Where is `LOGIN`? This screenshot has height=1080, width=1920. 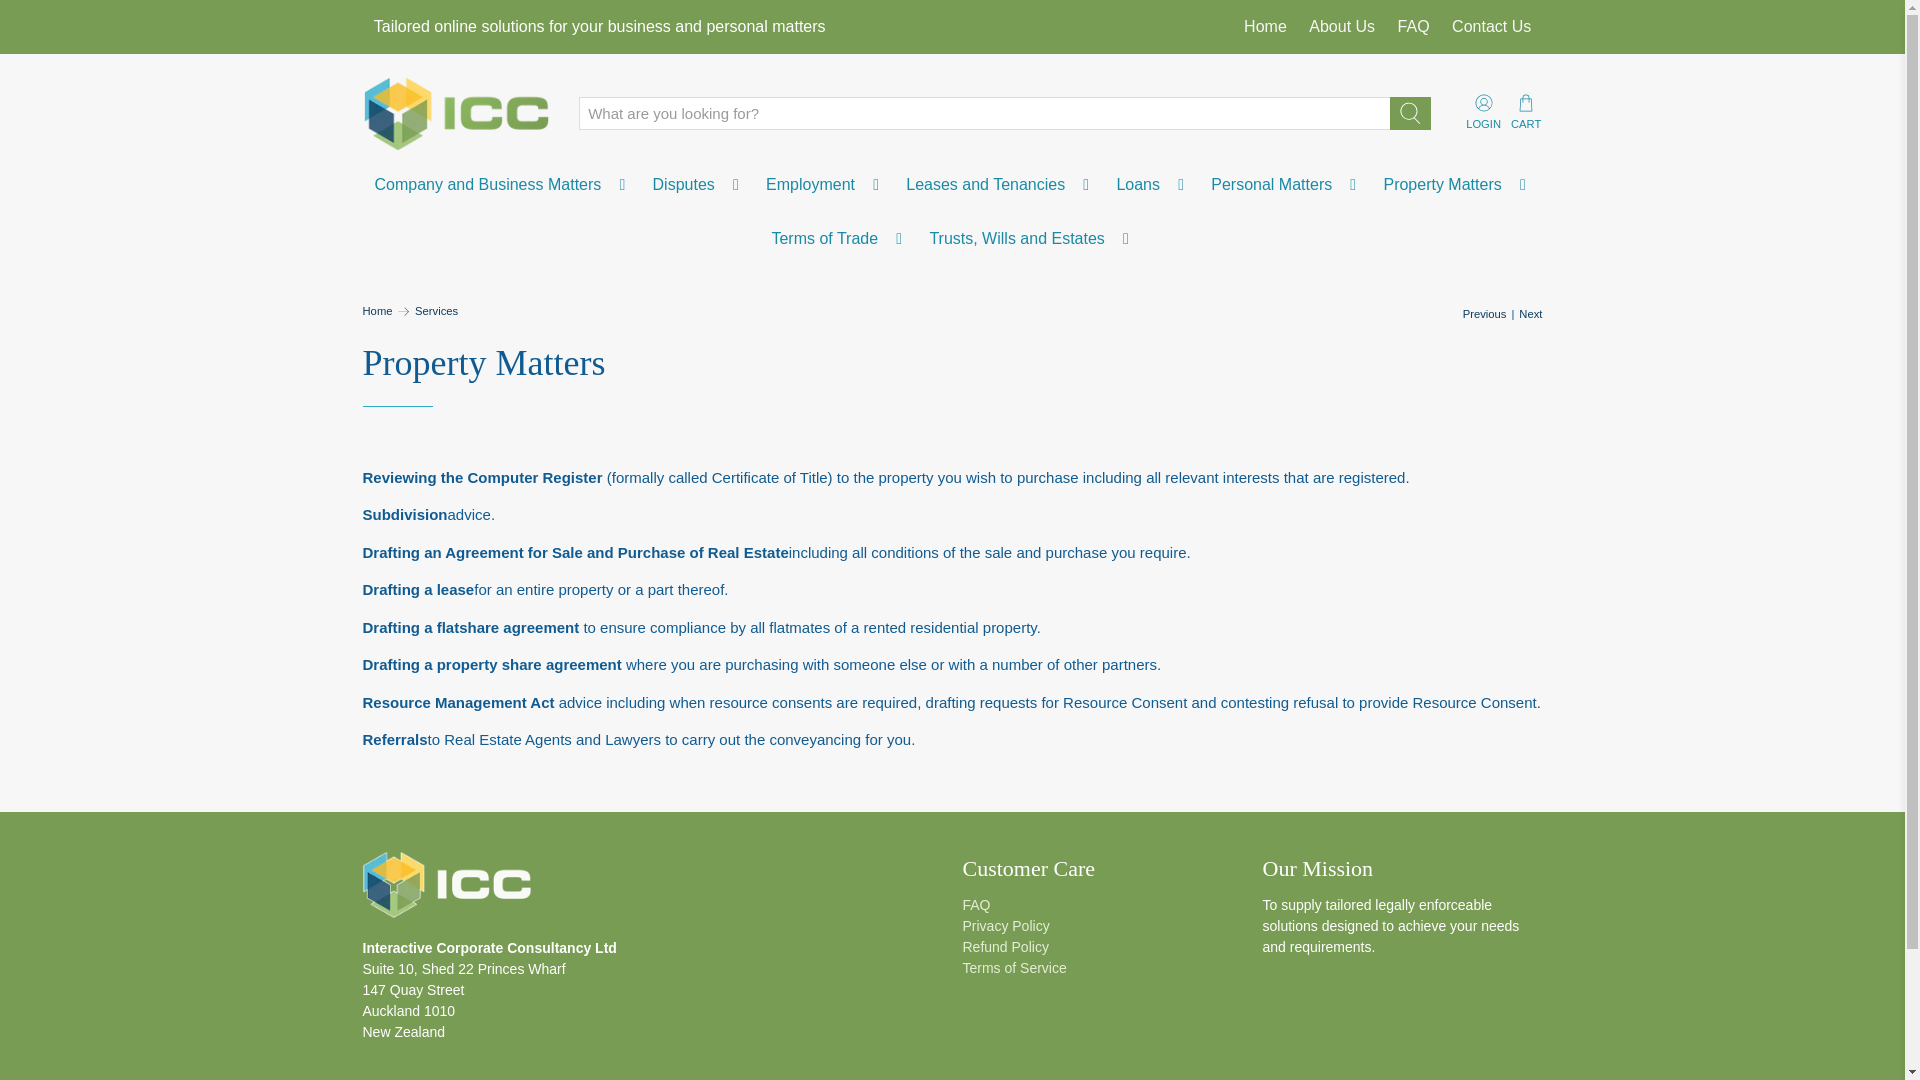 LOGIN is located at coordinates (1483, 112).